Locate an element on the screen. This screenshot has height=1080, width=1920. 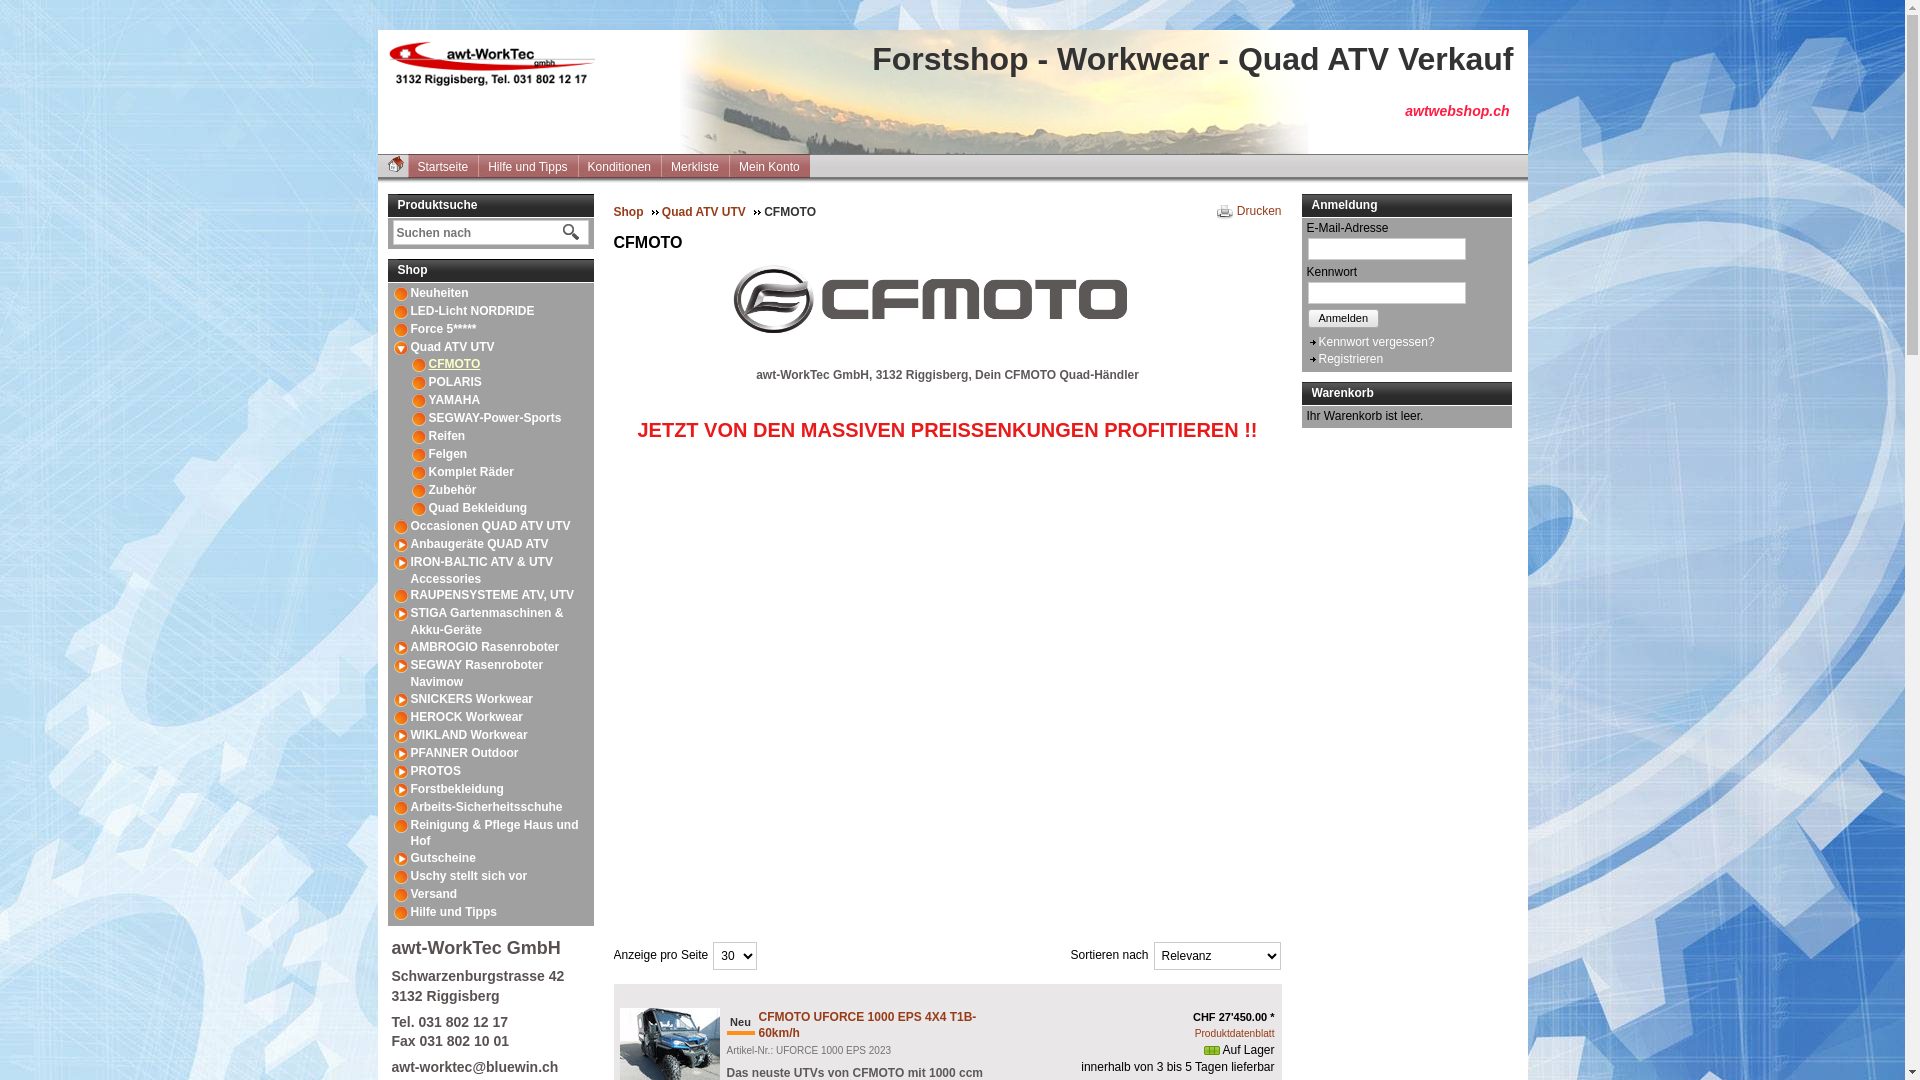
Suche starten is located at coordinates (571, 232).